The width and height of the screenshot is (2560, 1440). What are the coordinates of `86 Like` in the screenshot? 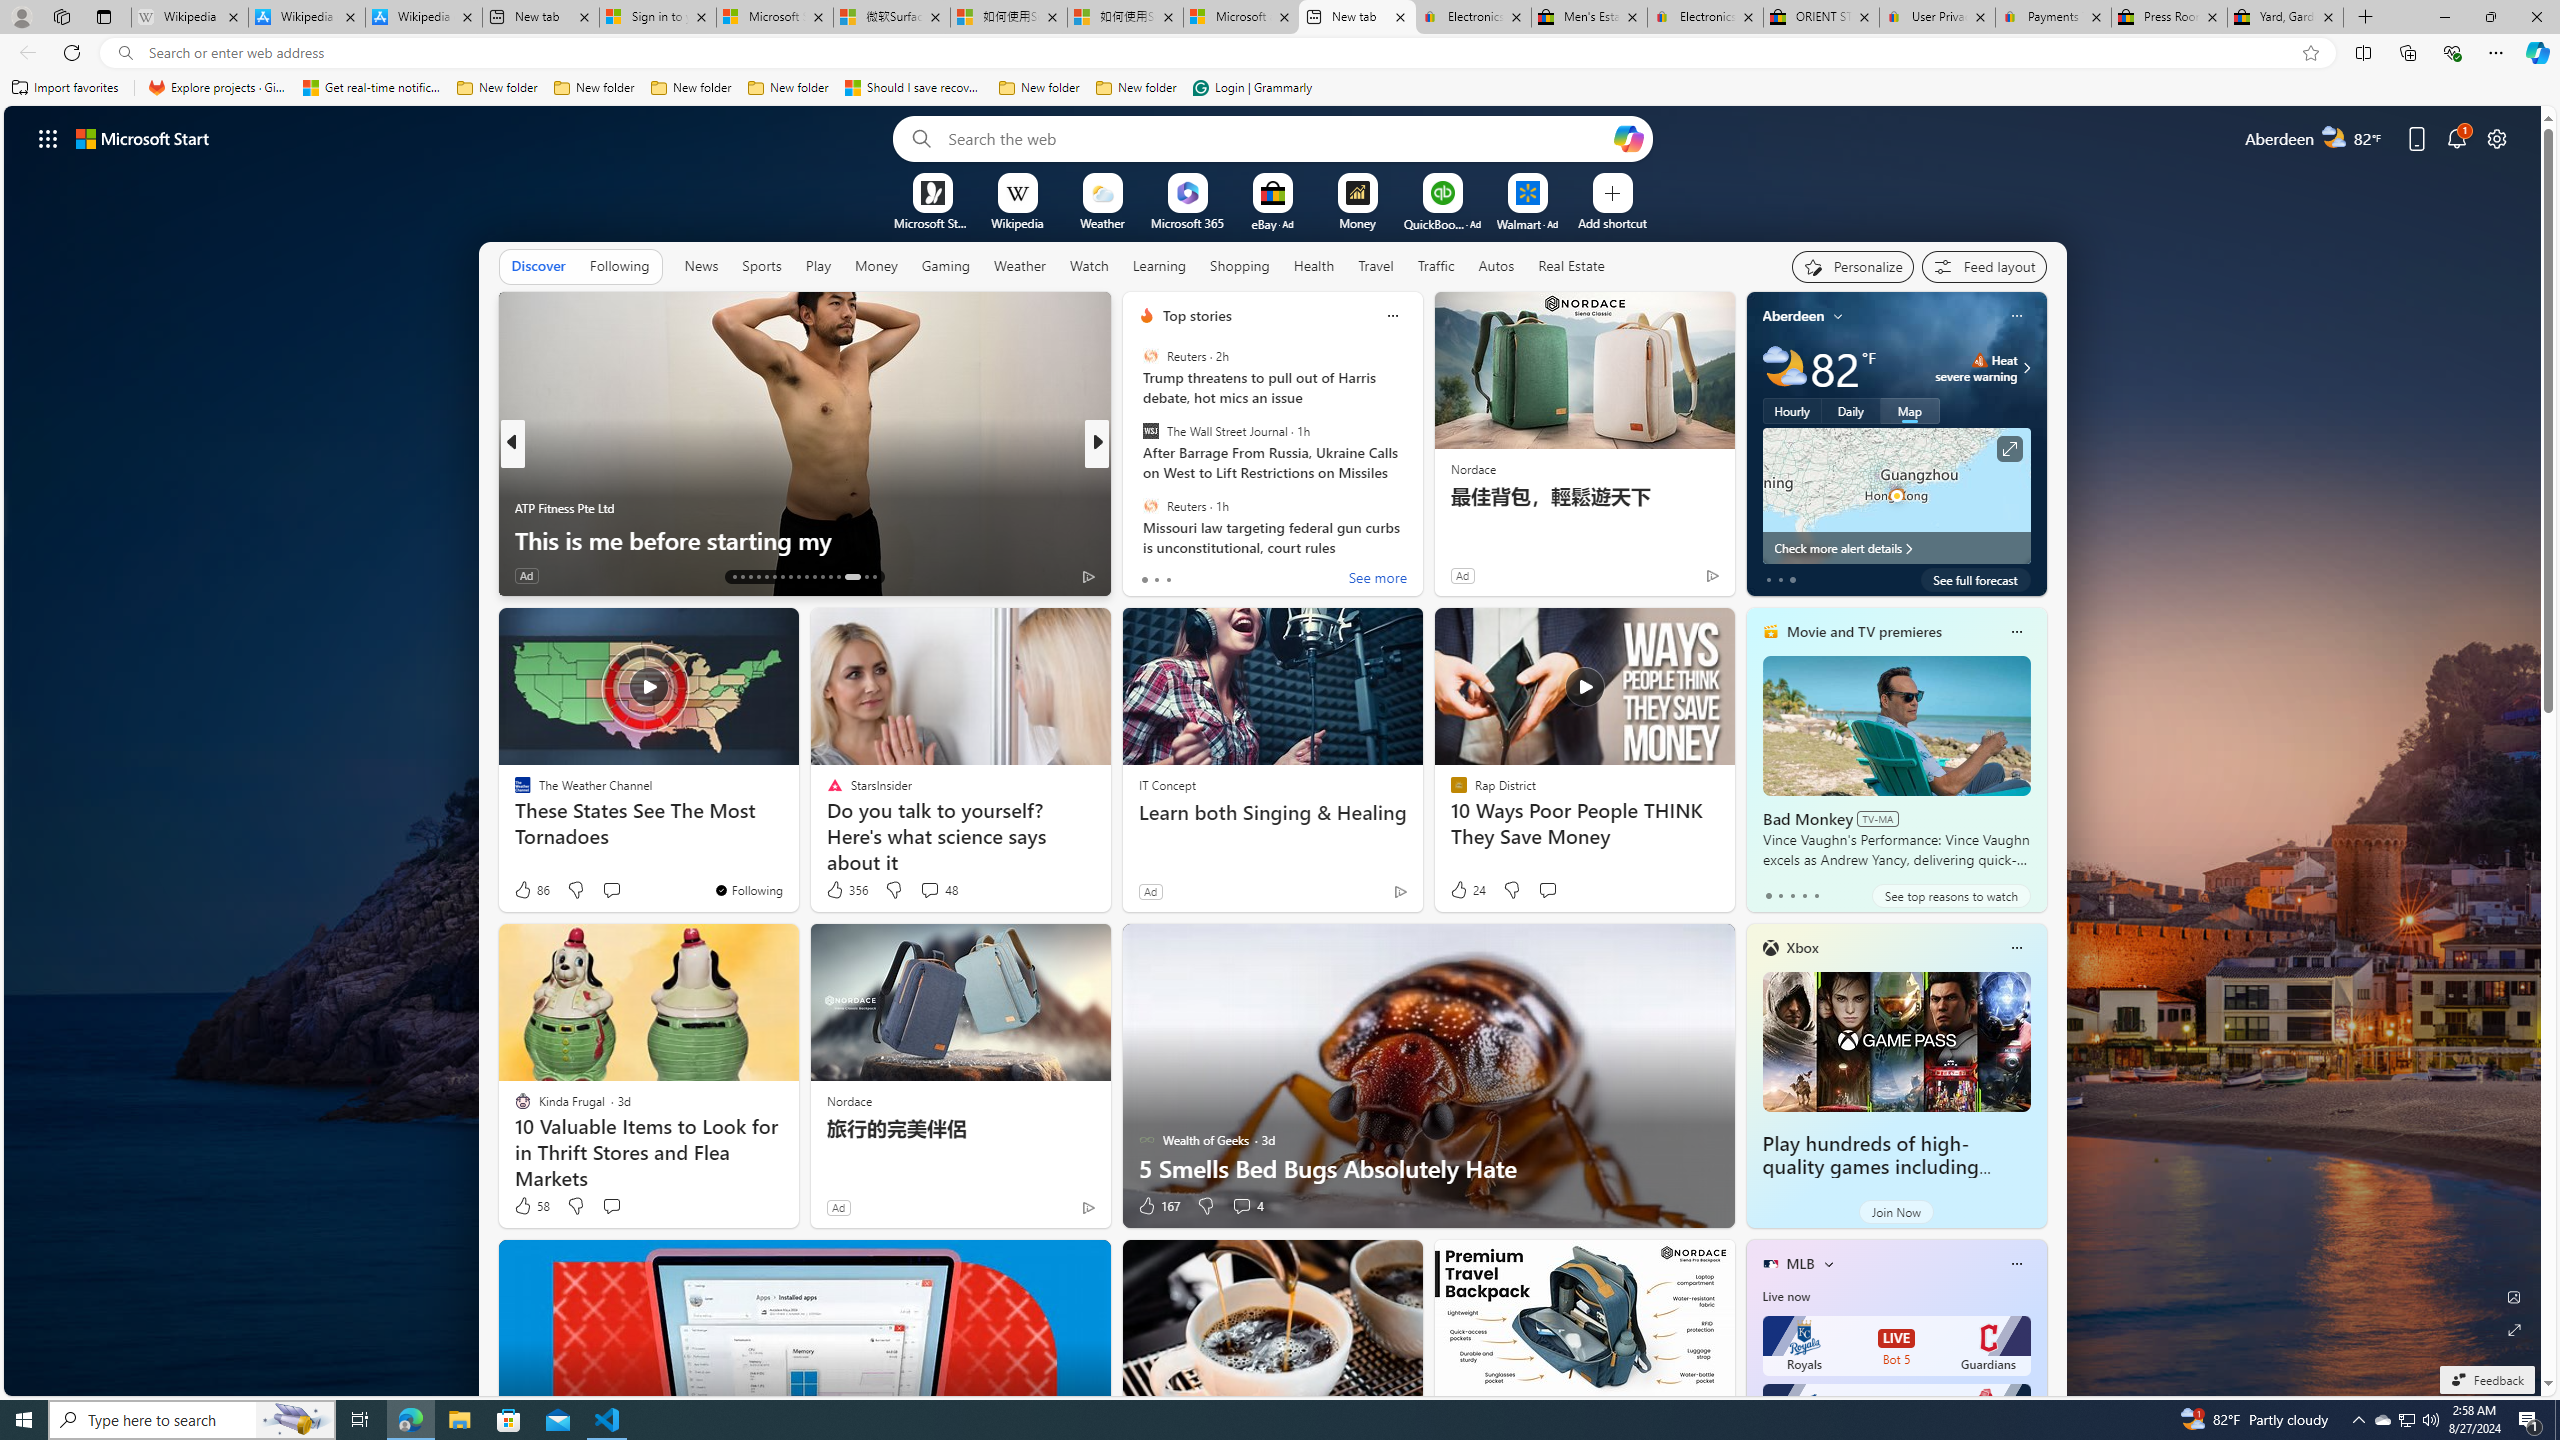 It's located at (531, 890).